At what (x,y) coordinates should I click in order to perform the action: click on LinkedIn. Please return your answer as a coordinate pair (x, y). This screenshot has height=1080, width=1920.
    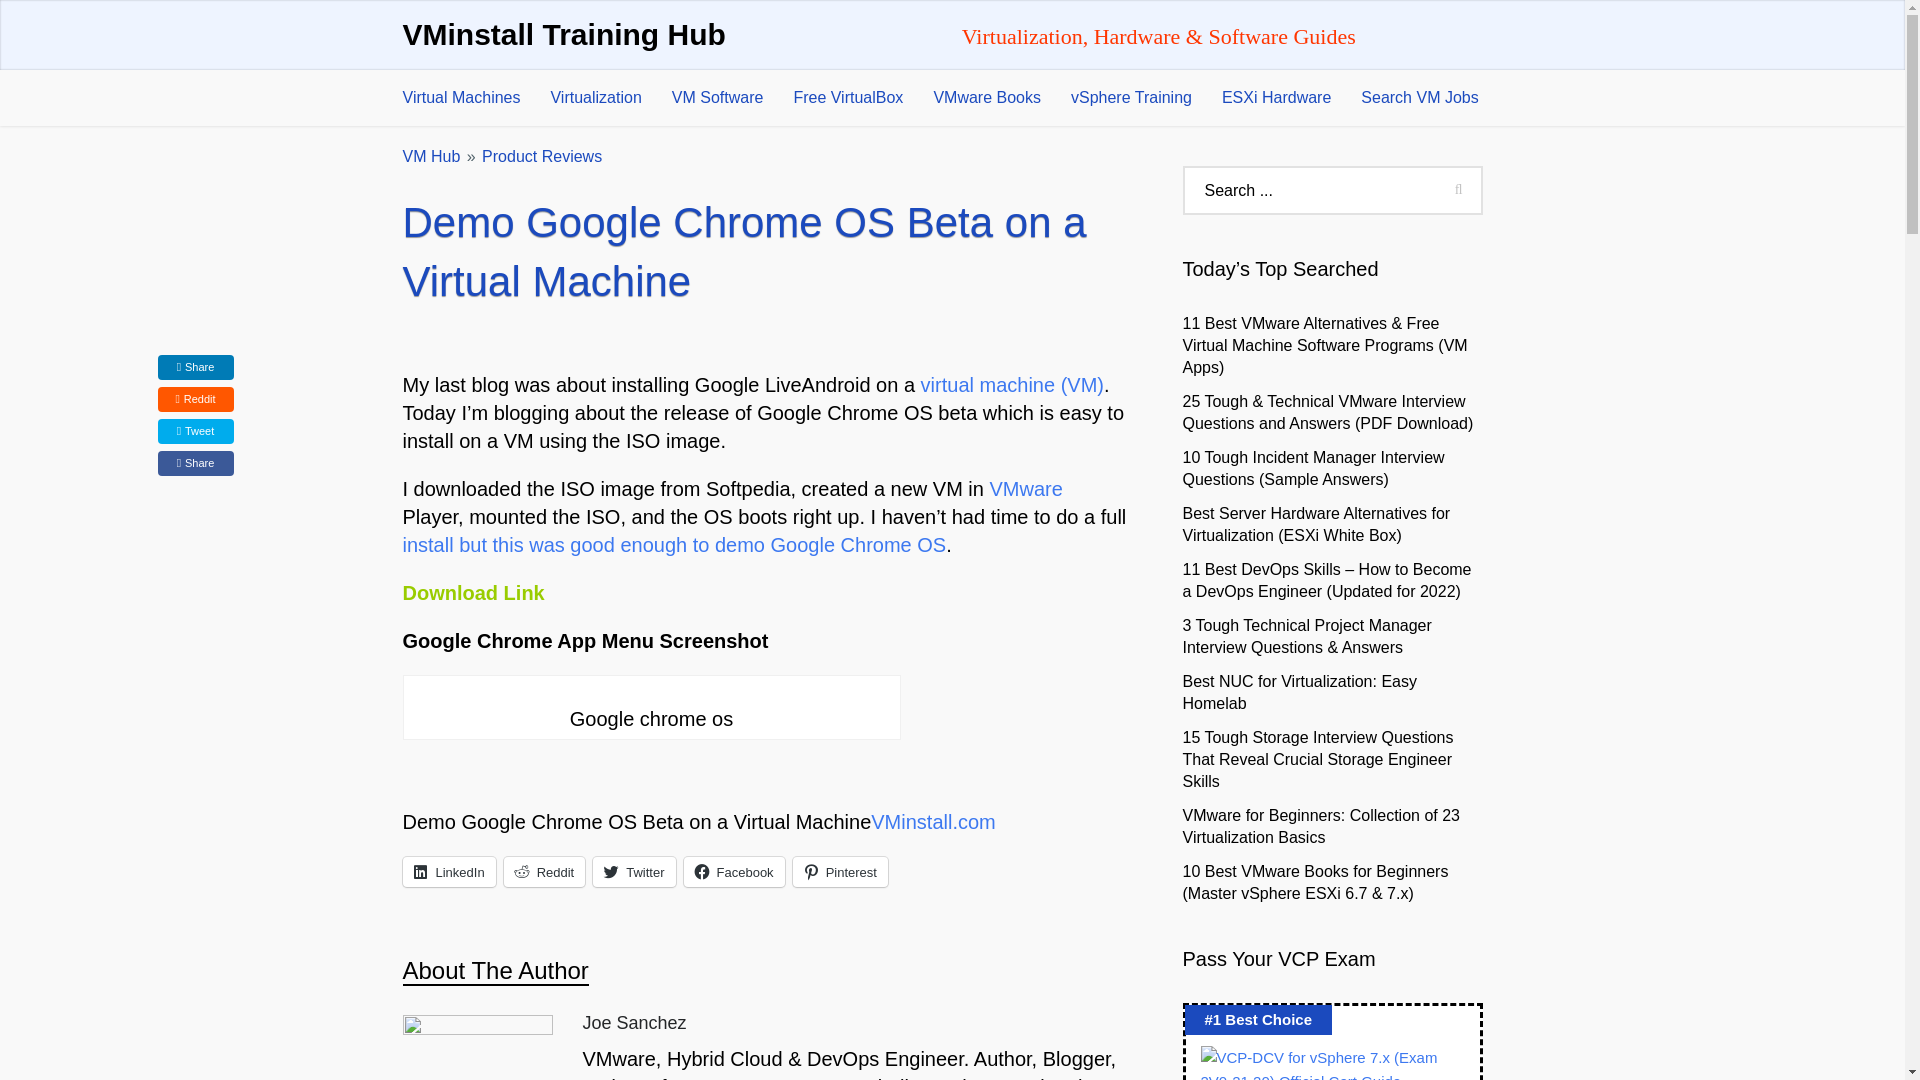
    Looking at the image, I should click on (448, 872).